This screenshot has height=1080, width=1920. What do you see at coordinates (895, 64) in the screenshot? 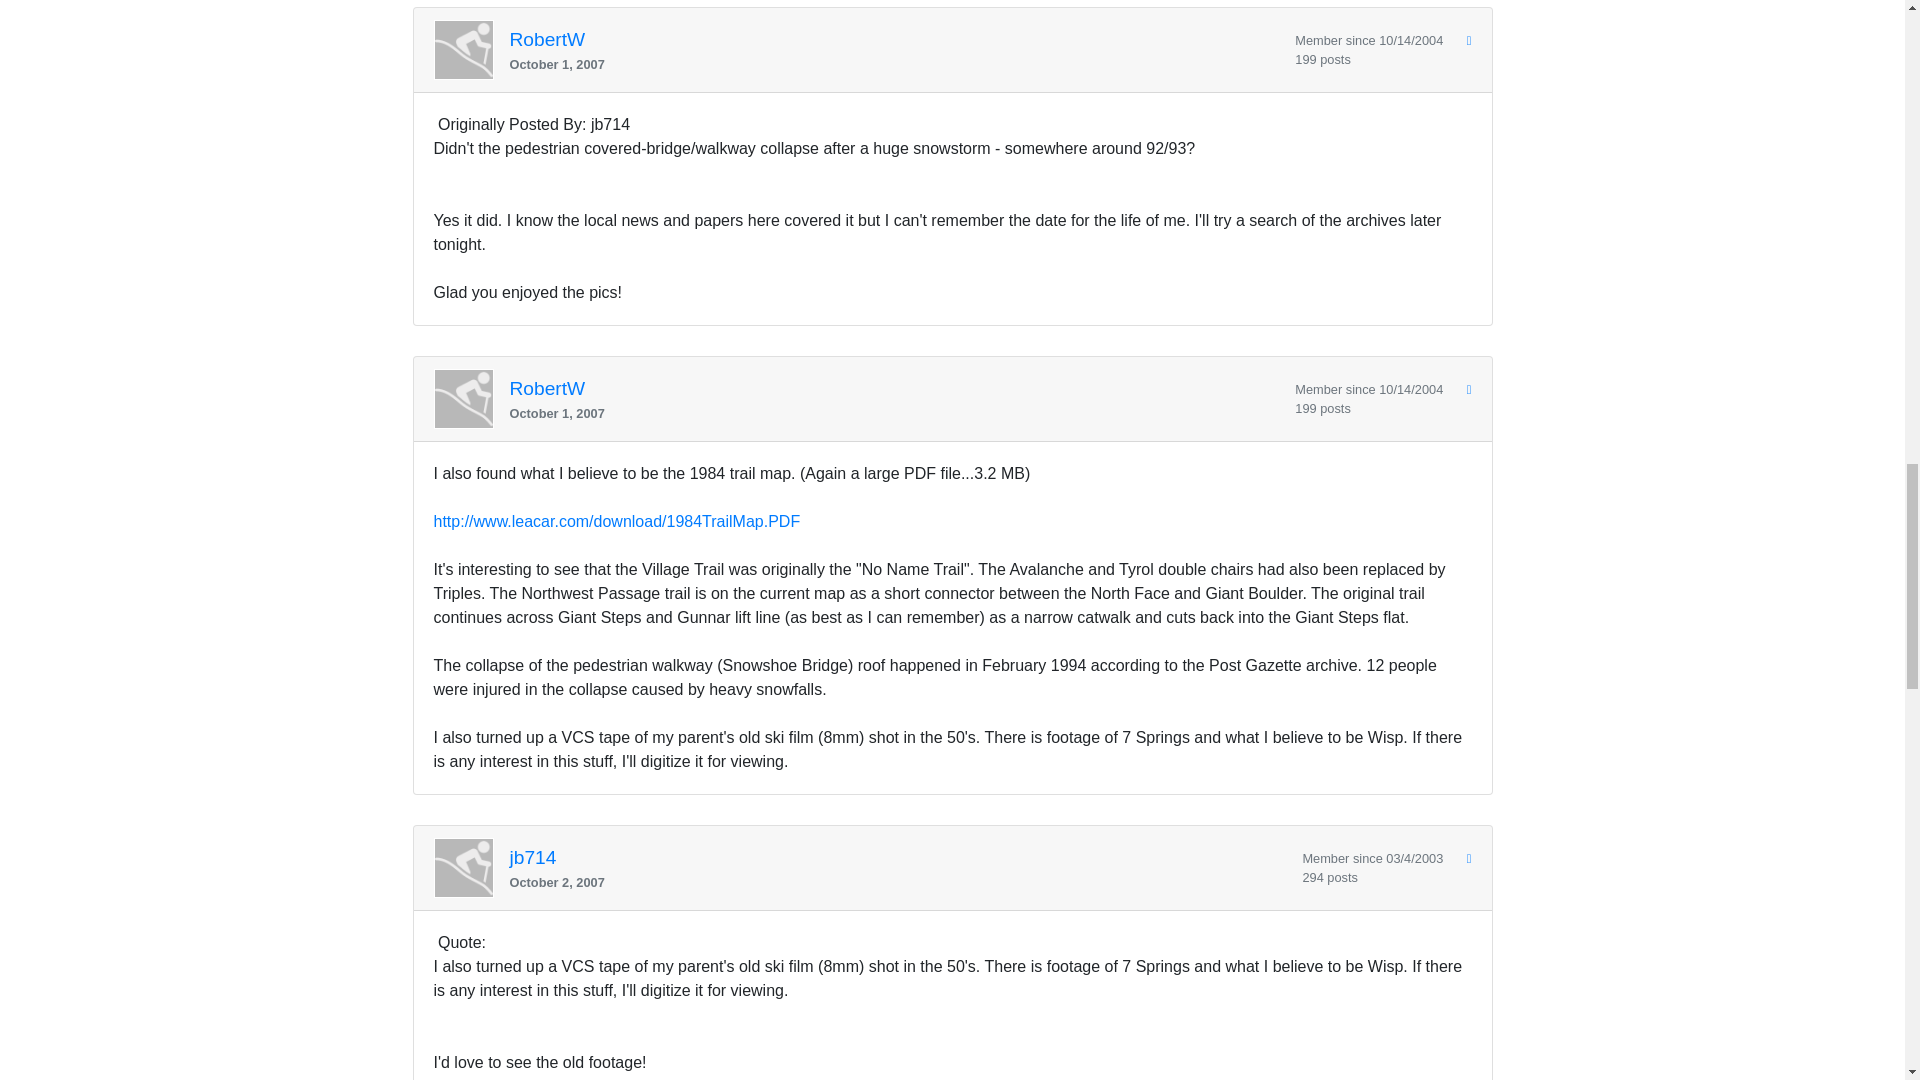
I see `October 1, 2007 at 04:30 pm` at bounding box center [895, 64].